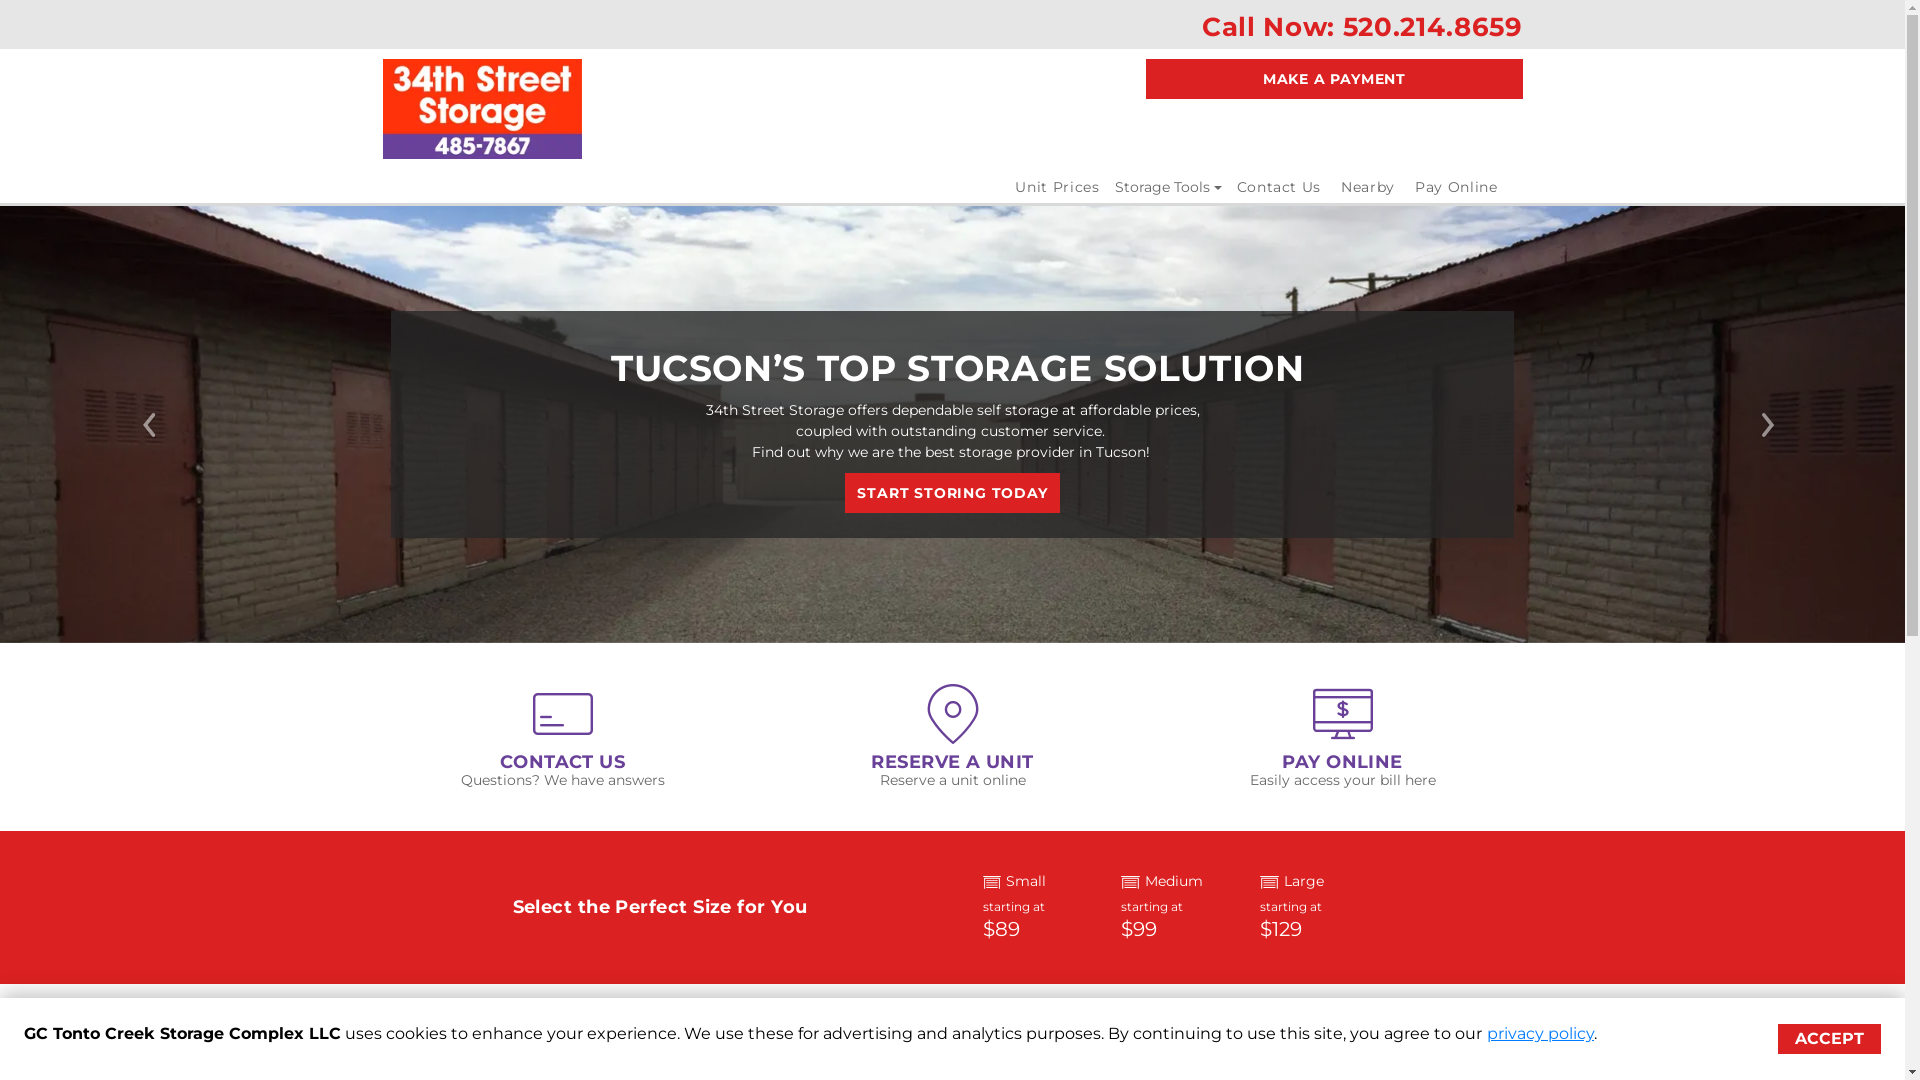 The height and width of the screenshot is (1080, 1920). I want to click on Storage Tools, so click(1168, 187).